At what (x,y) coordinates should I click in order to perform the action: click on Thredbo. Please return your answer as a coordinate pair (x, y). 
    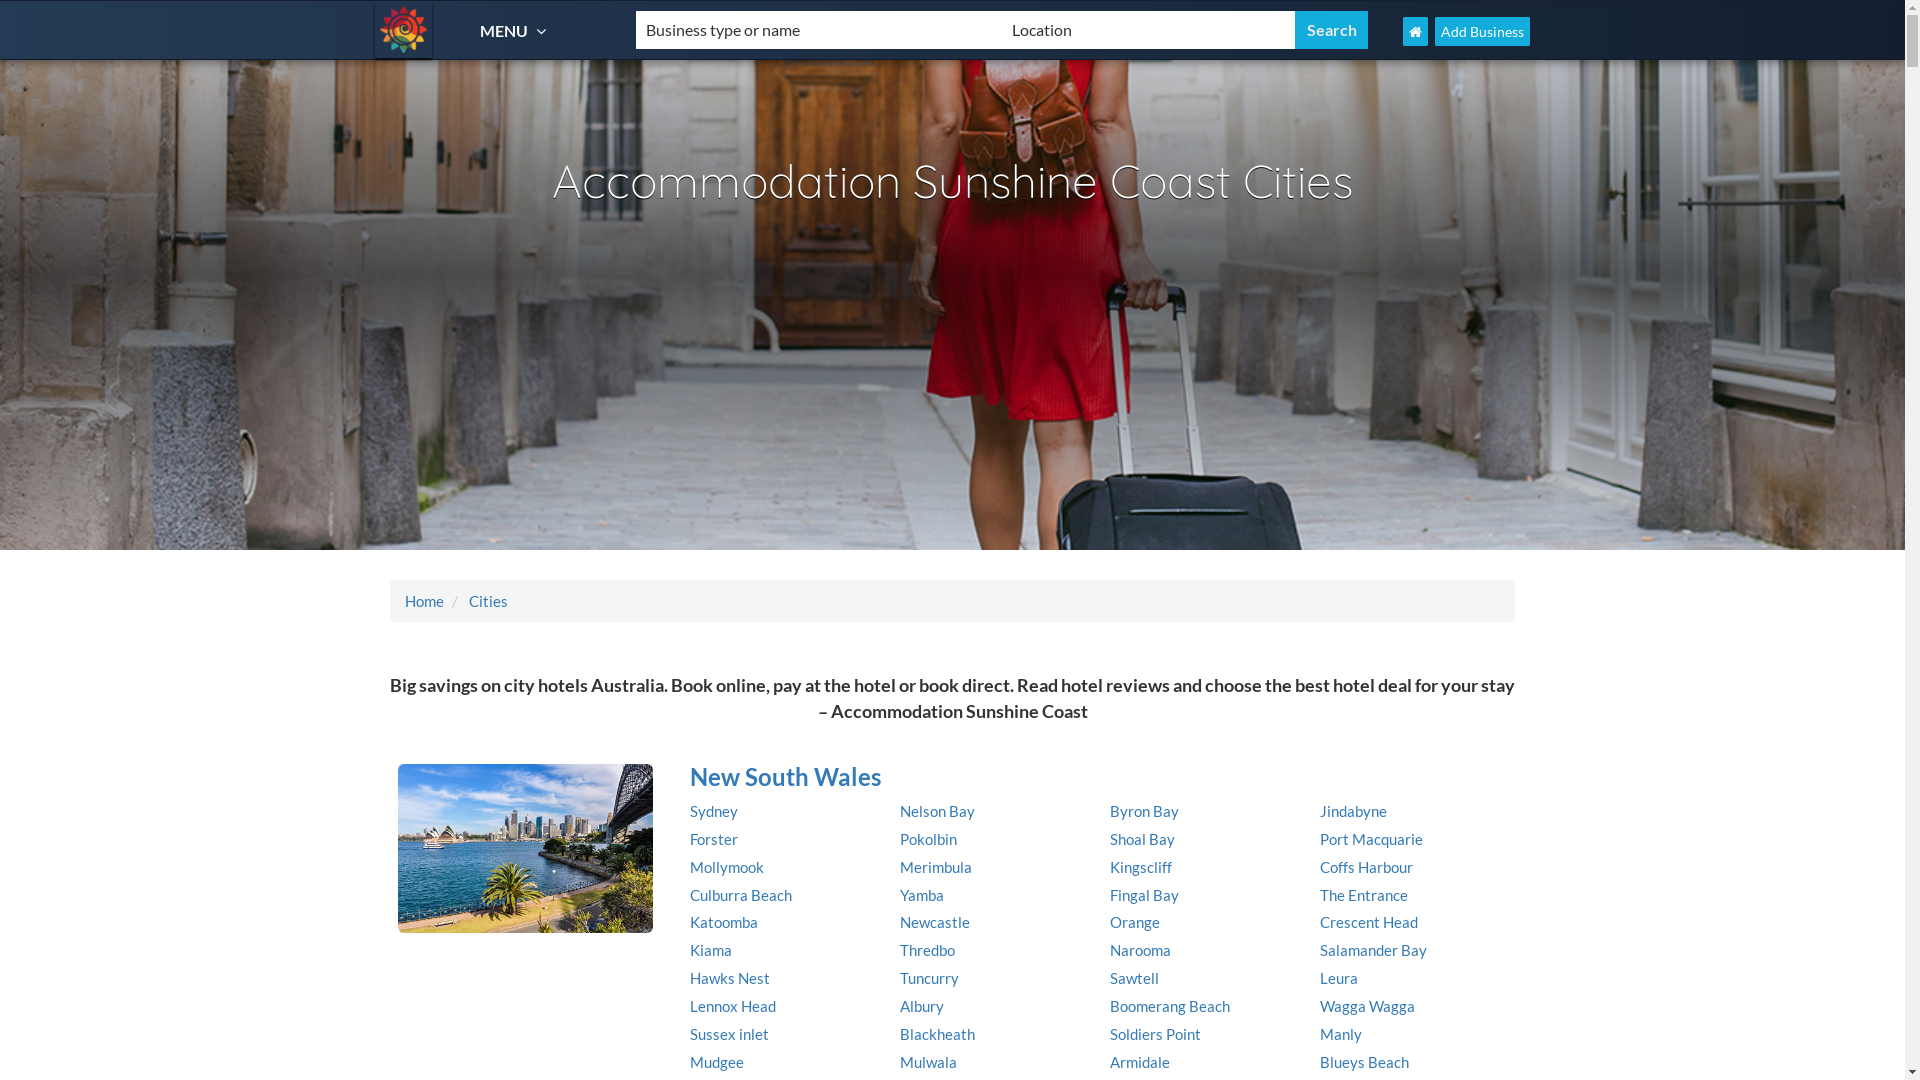
    Looking at the image, I should click on (928, 950).